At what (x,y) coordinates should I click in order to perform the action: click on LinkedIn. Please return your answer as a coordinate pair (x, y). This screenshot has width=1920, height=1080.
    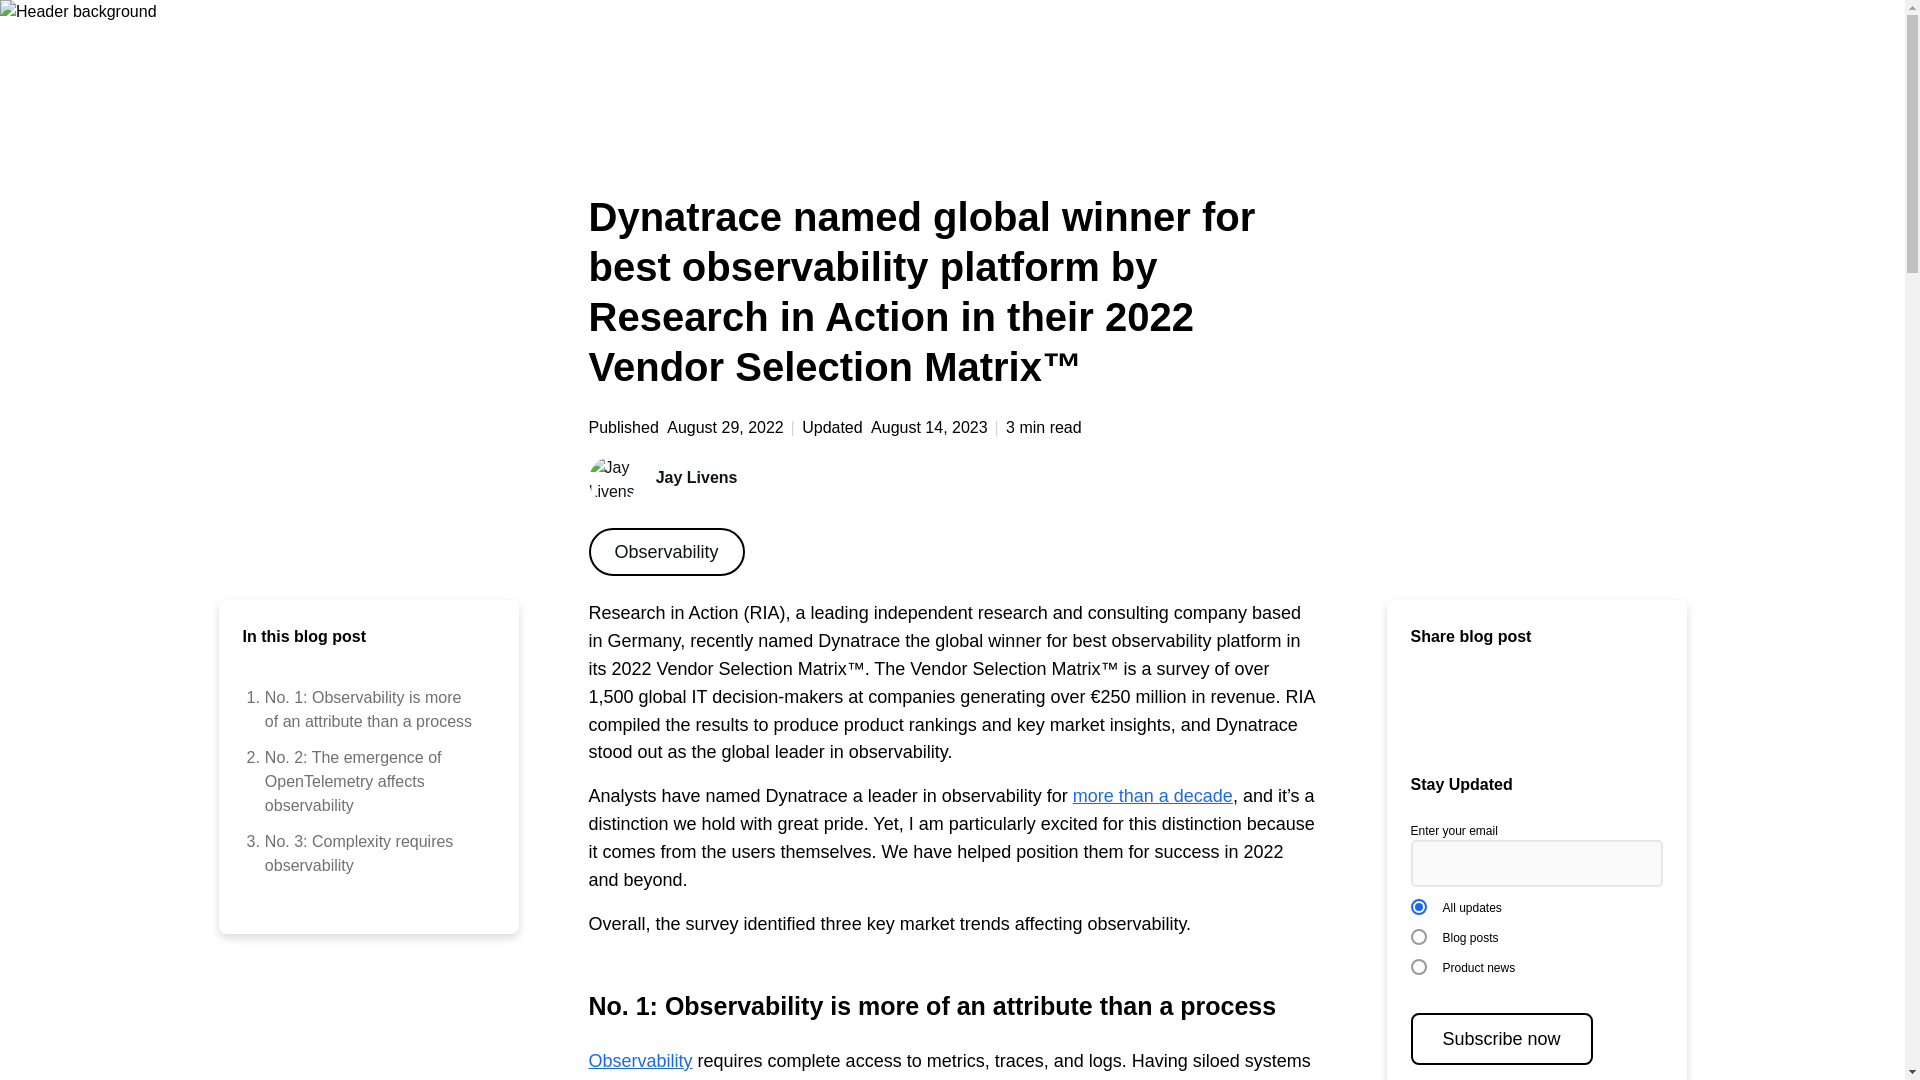
    Looking at the image, I should click on (362, 854).